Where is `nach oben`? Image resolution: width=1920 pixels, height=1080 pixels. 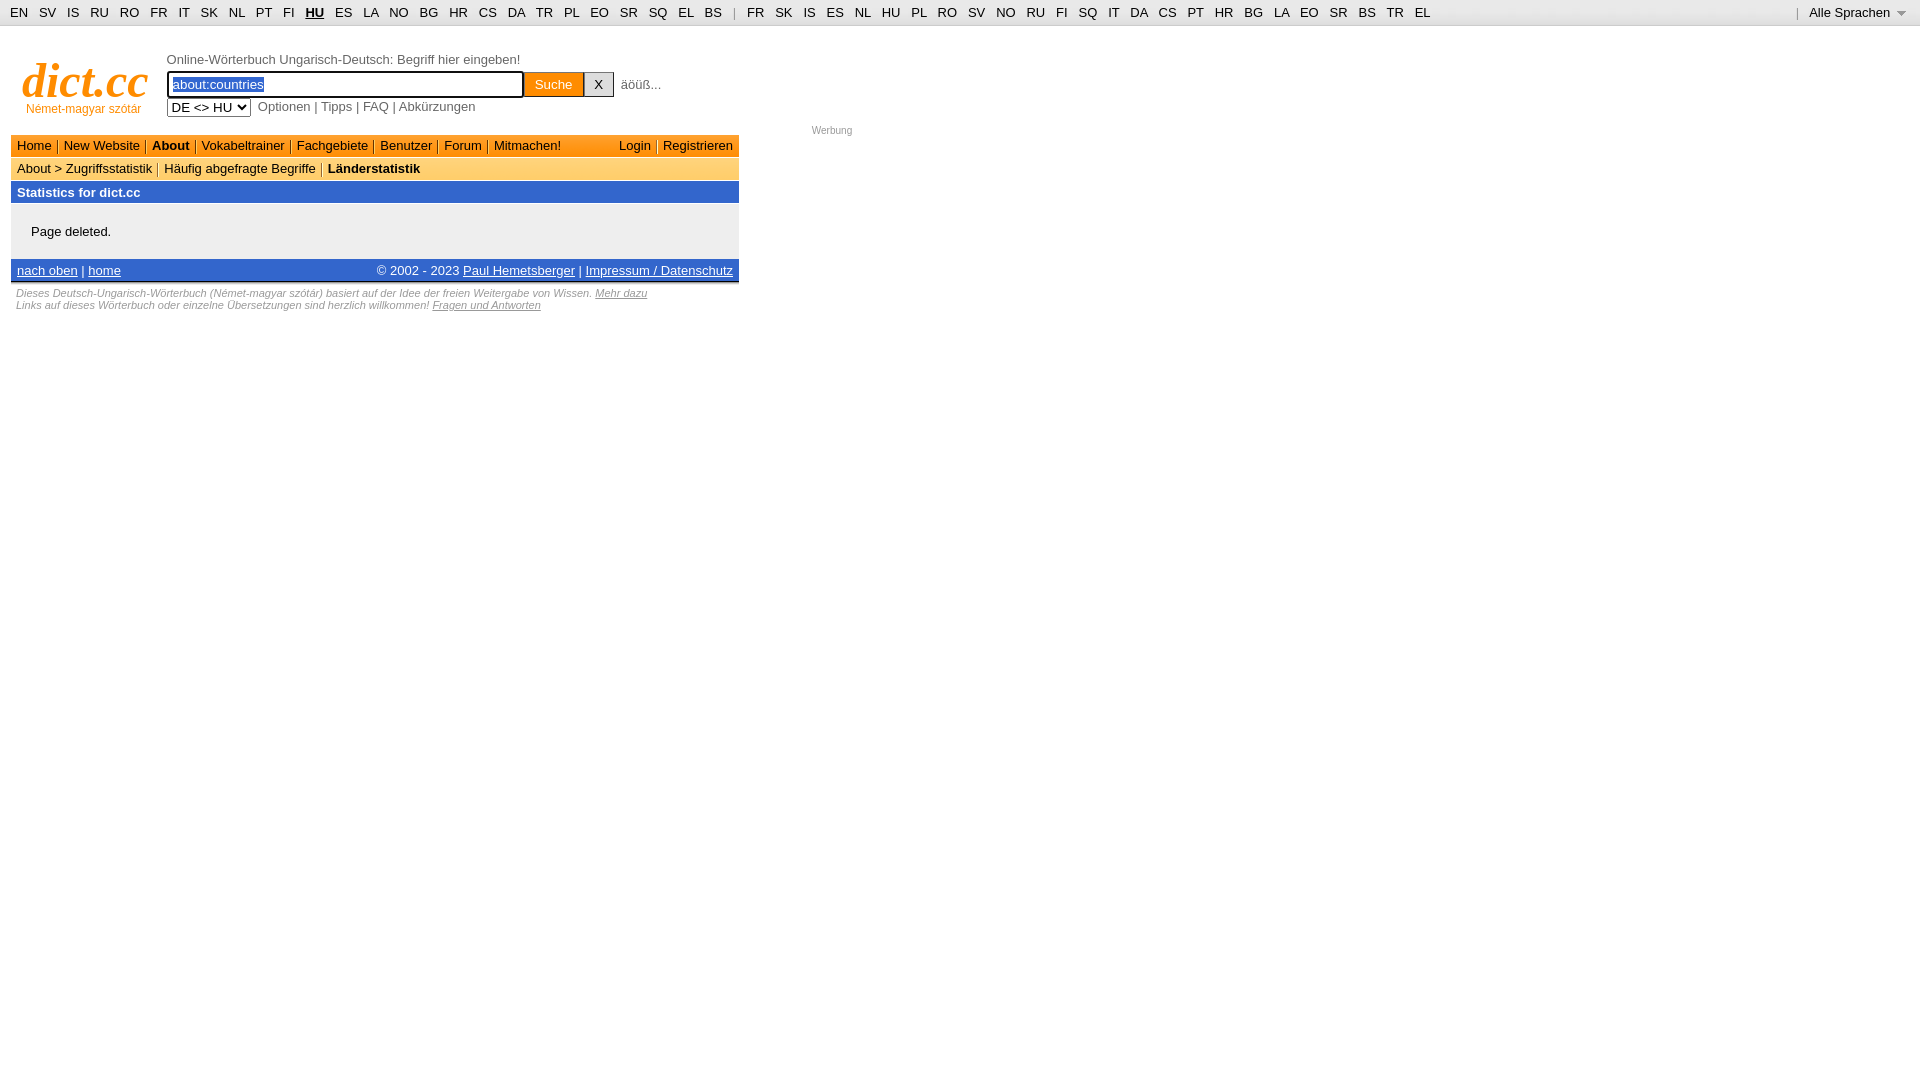 nach oben is located at coordinates (48, 270).